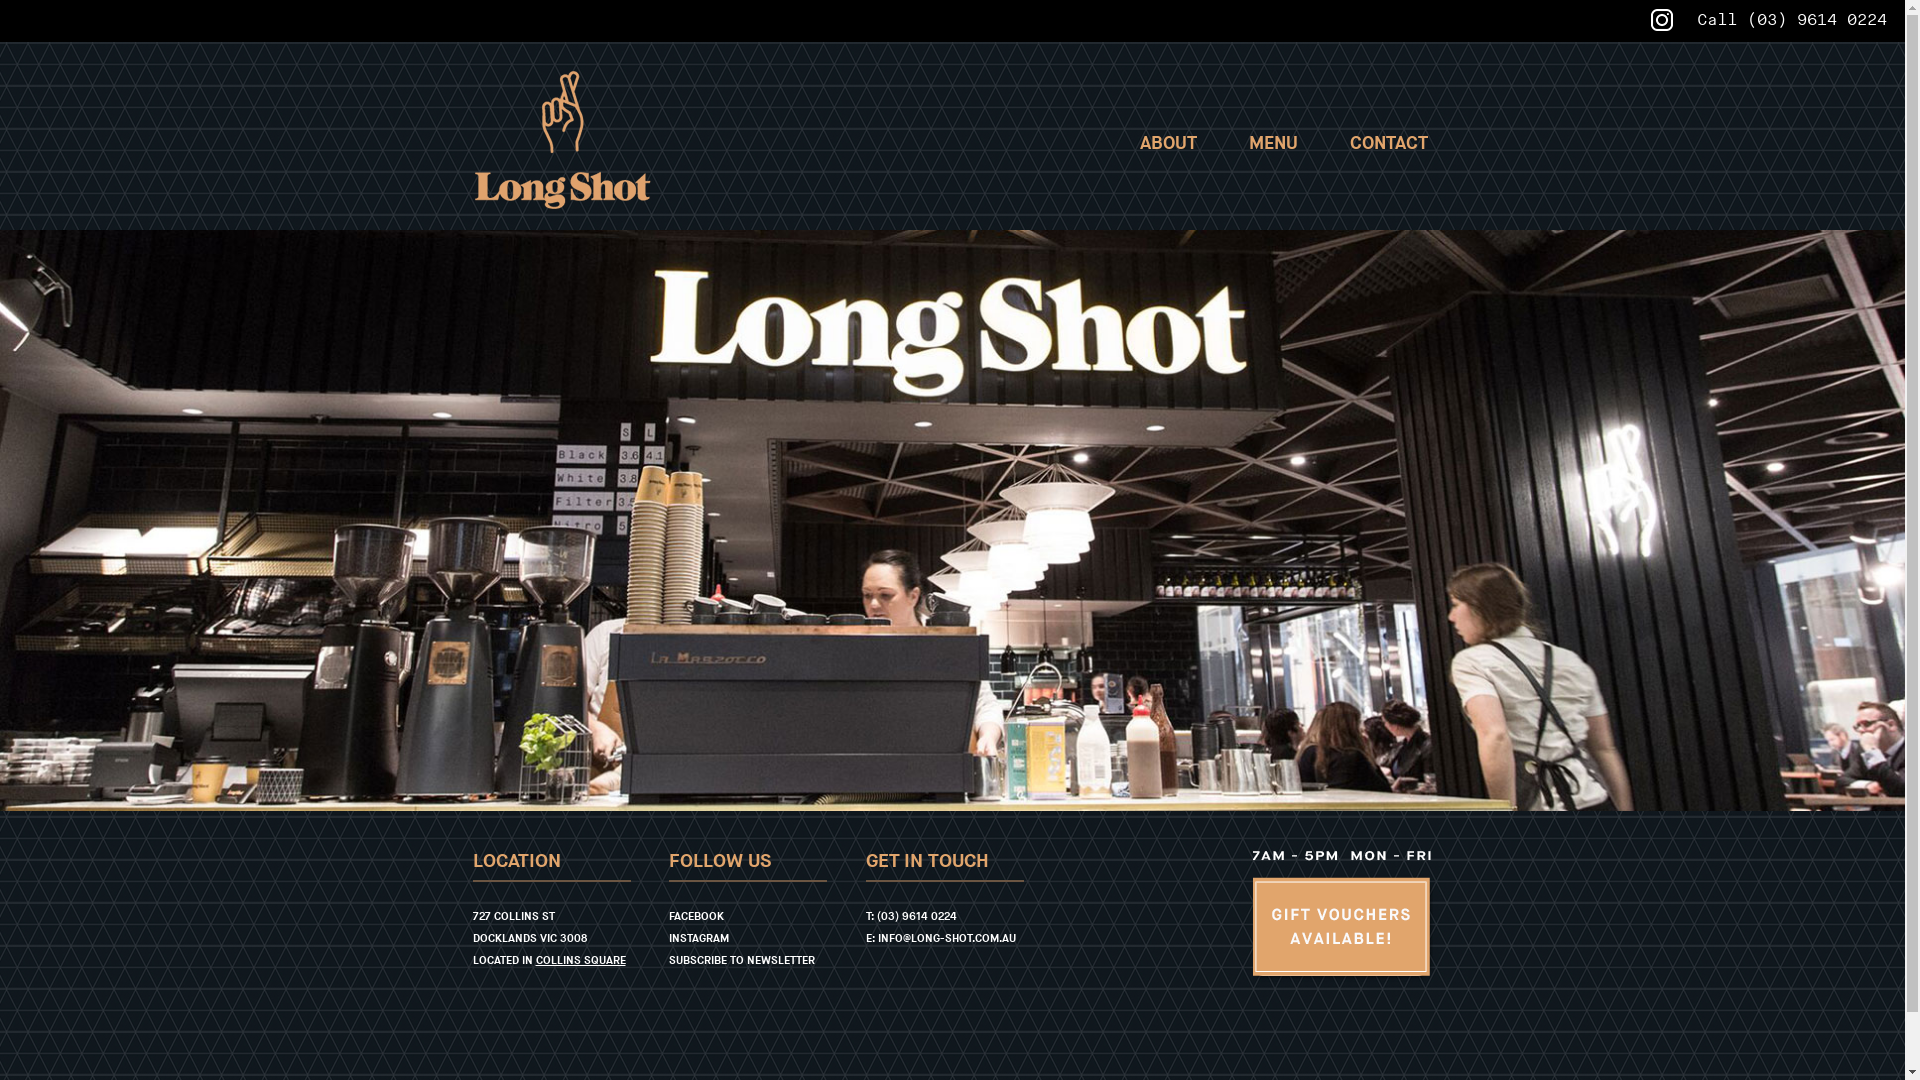 The image size is (1920, 1080). Describe the element at coordinates (696, 916) in the screenshot. I see `FACEBOOK` at that location.